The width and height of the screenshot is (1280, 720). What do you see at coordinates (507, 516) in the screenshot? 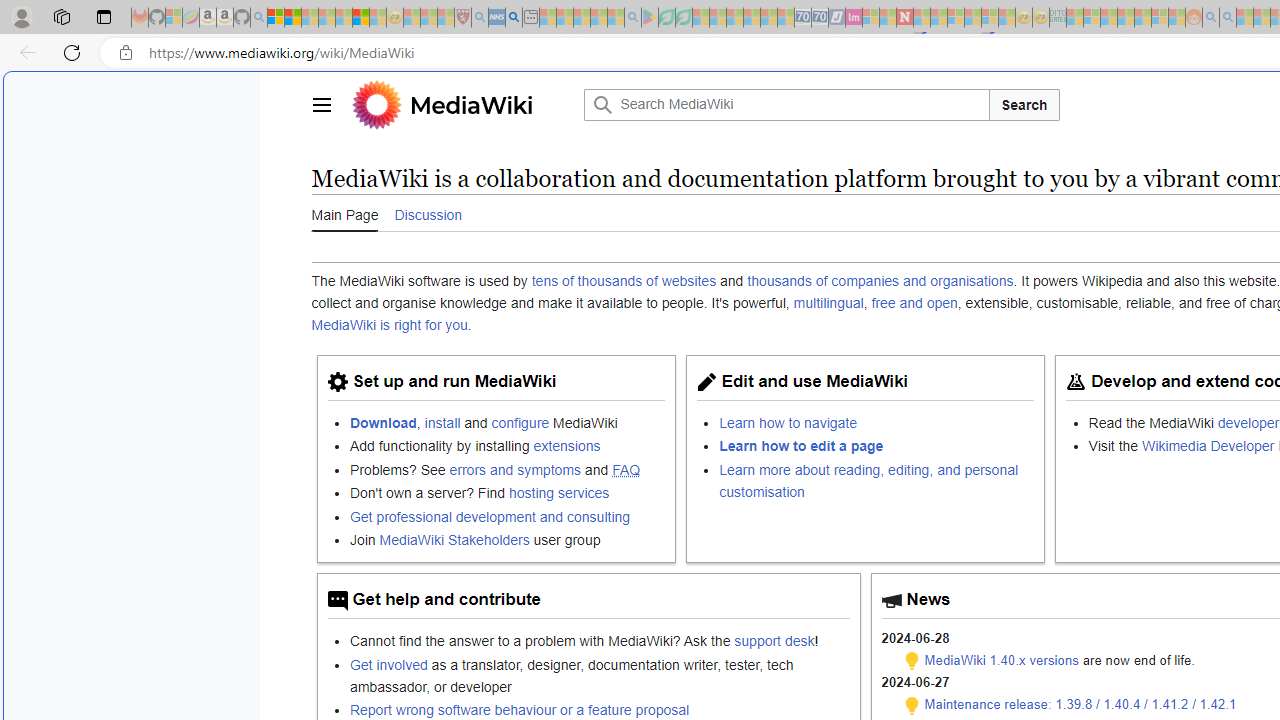
I see `Get professional development and consulting` at bounding box center [507, 516].